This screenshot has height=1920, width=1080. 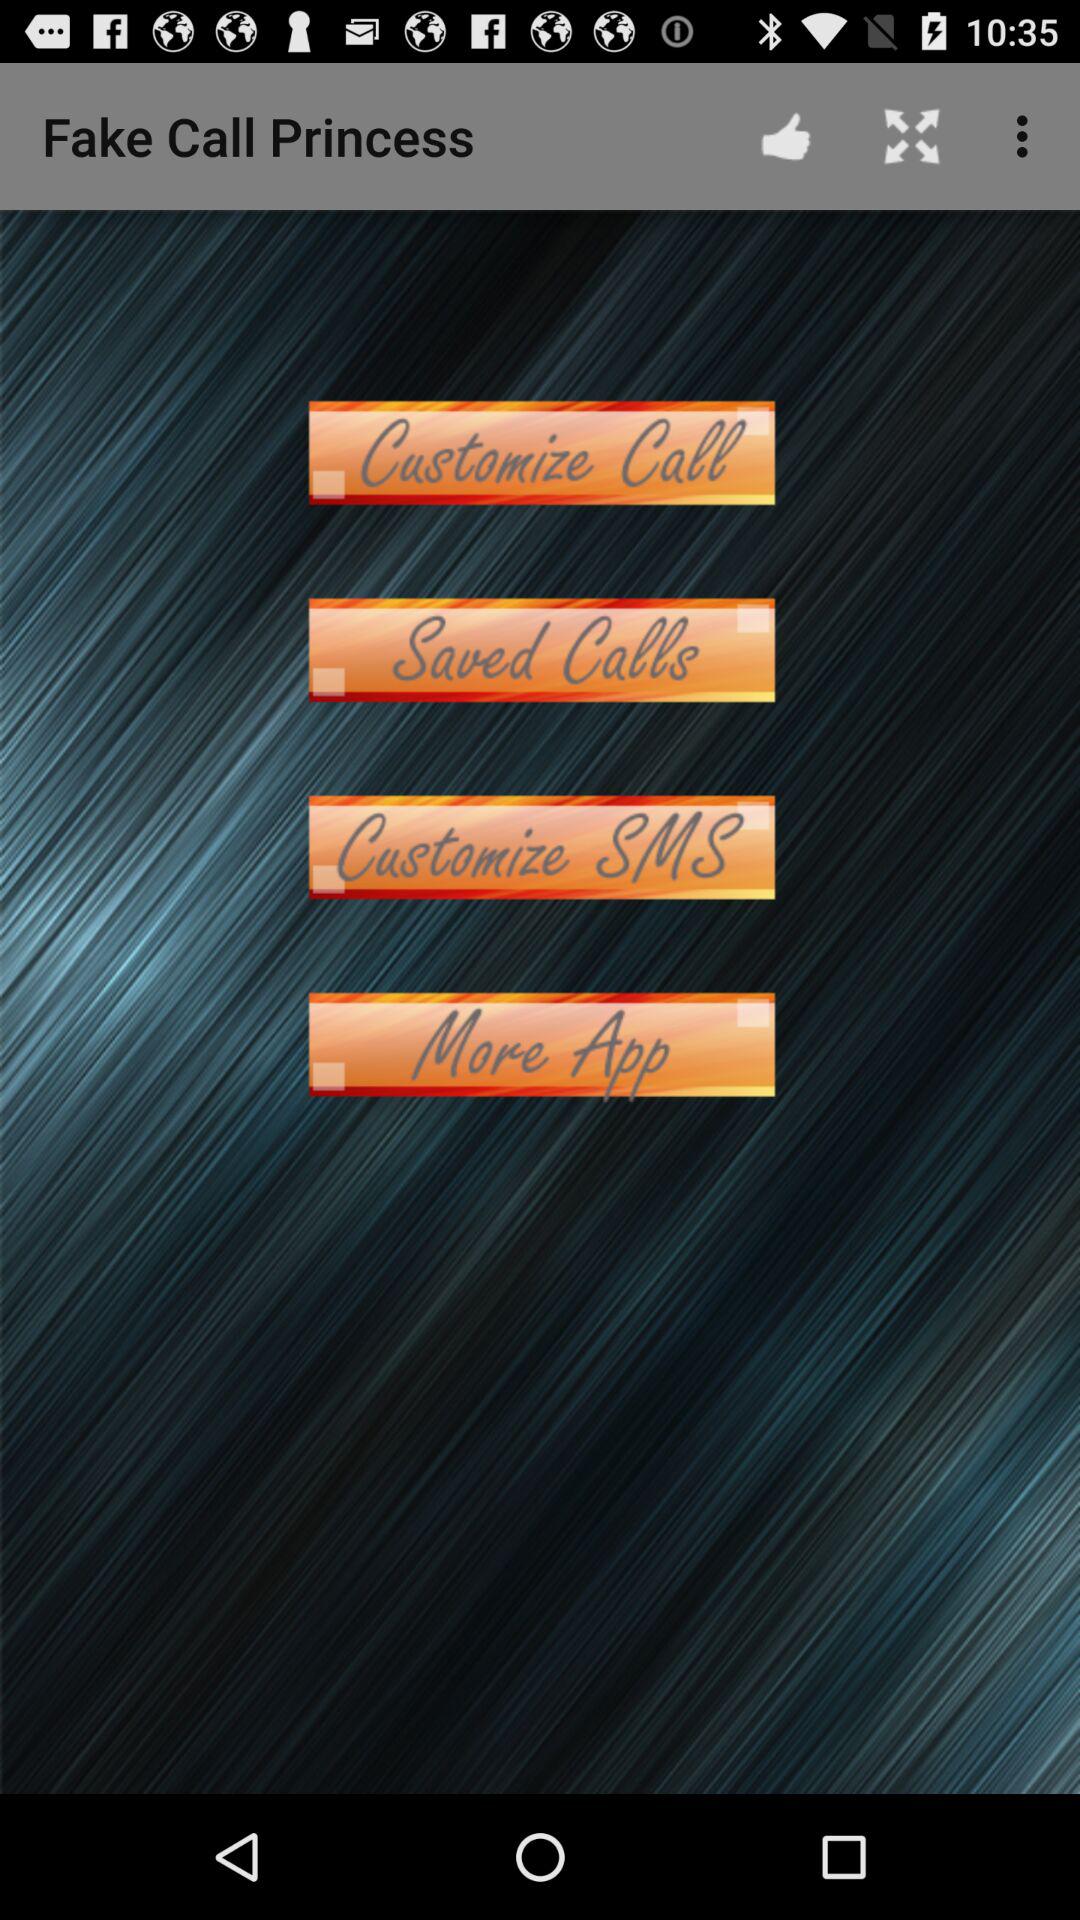 What do you see at coordinates (540, 848) in the screenshot?
I see `go to sms patturn` at bounding box center [540, 848].